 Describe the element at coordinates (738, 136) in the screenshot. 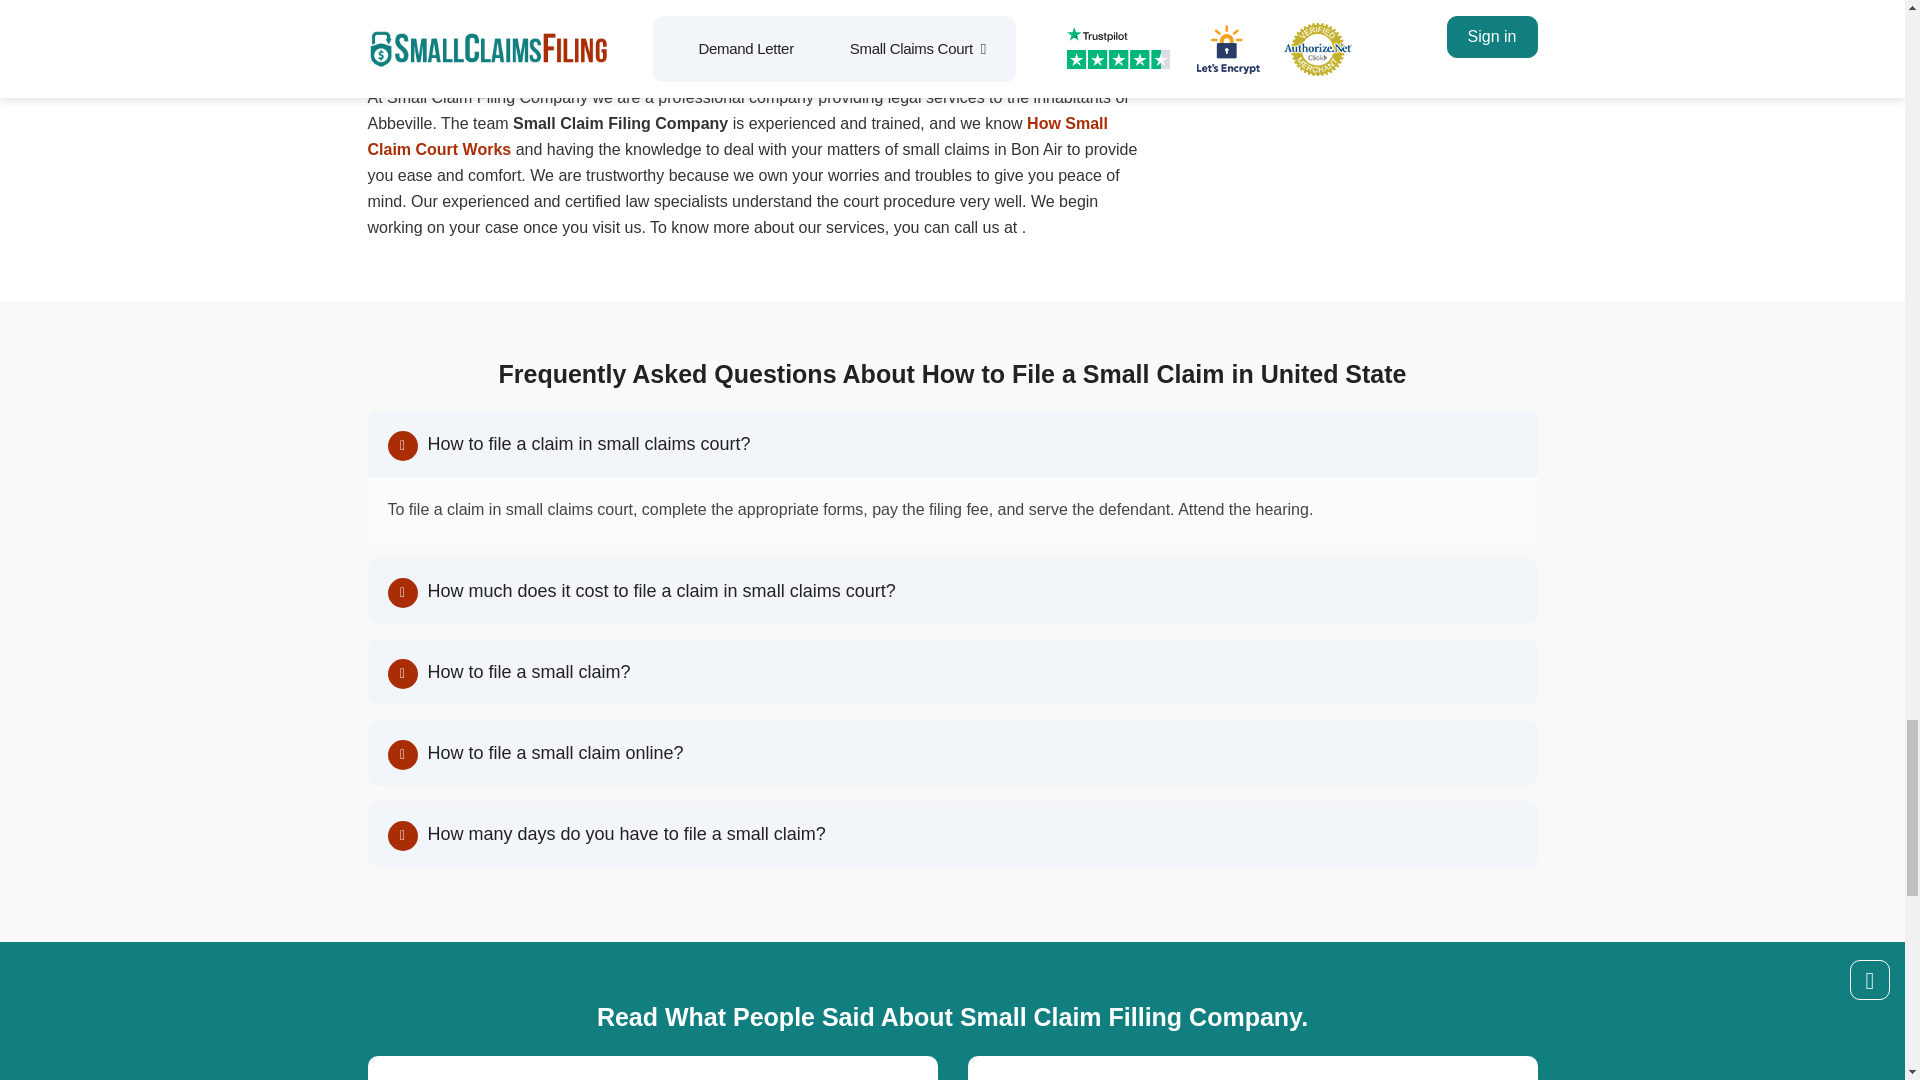

I see `How Small Claim Court Works` at that location.